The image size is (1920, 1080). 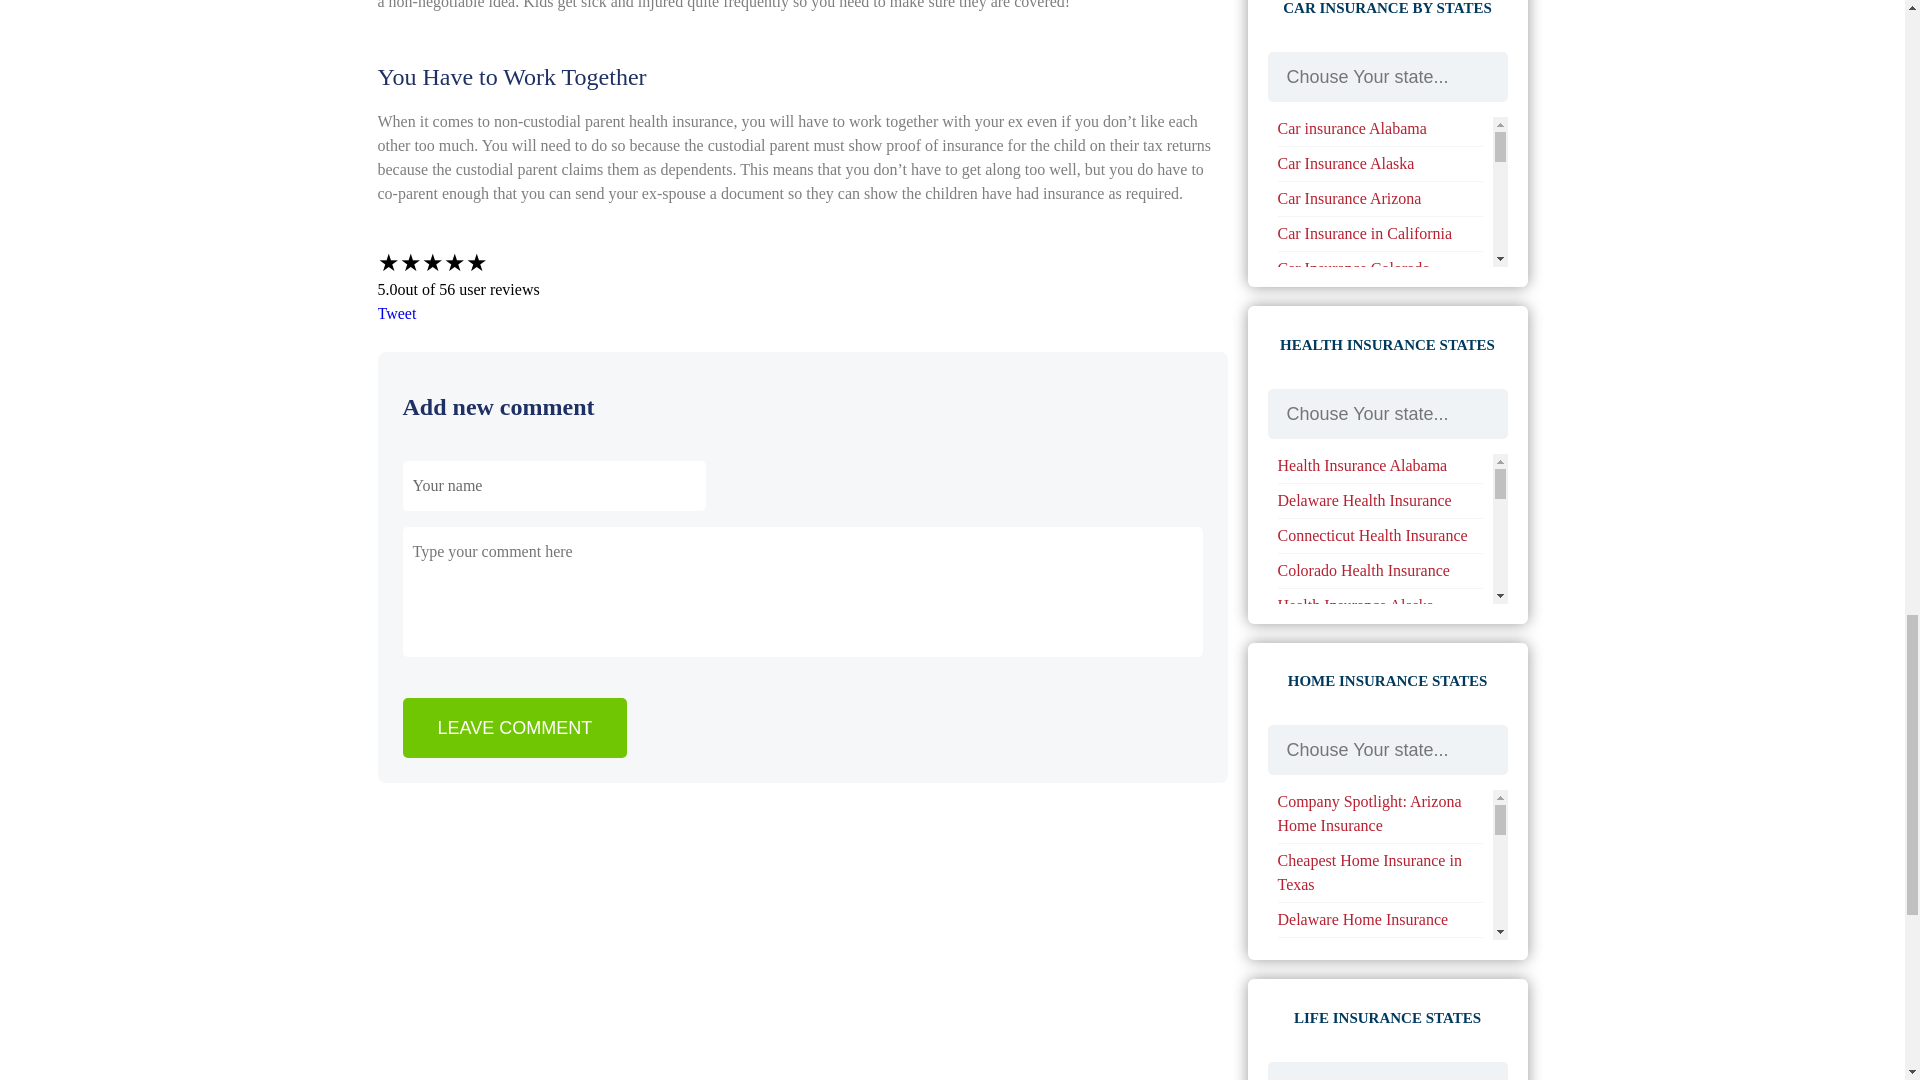 I want to click on Car Insurance in Arkansas, so click(x=1362, y=432).